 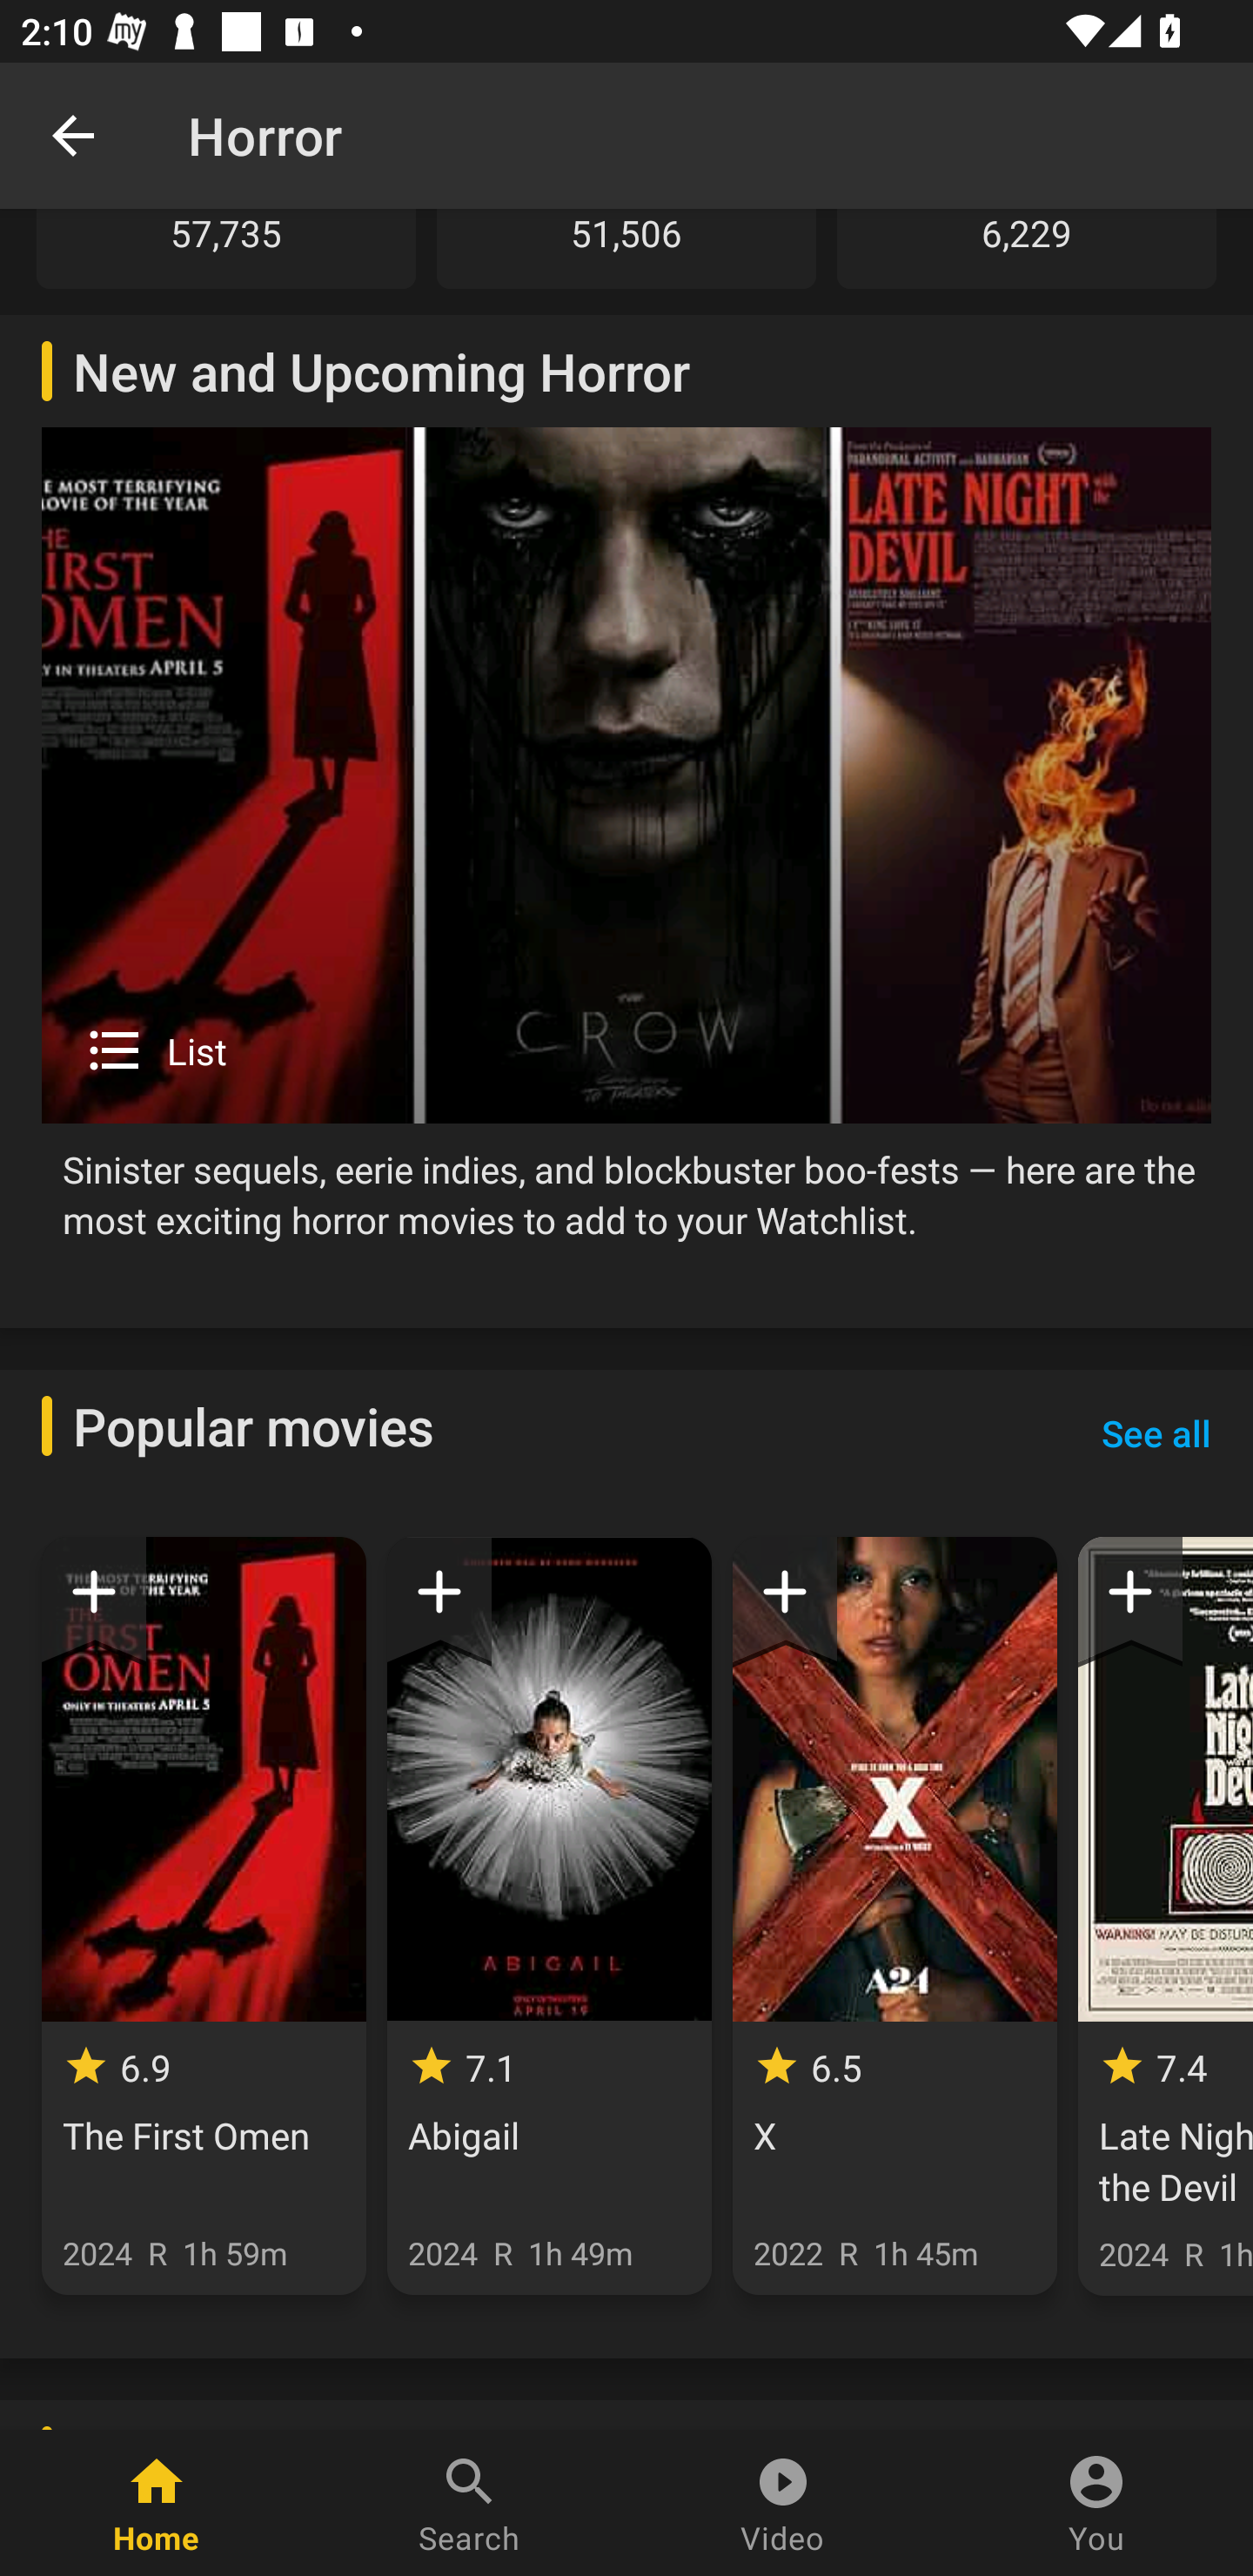 I want to click on 51,506, so click(x=626, y=248).